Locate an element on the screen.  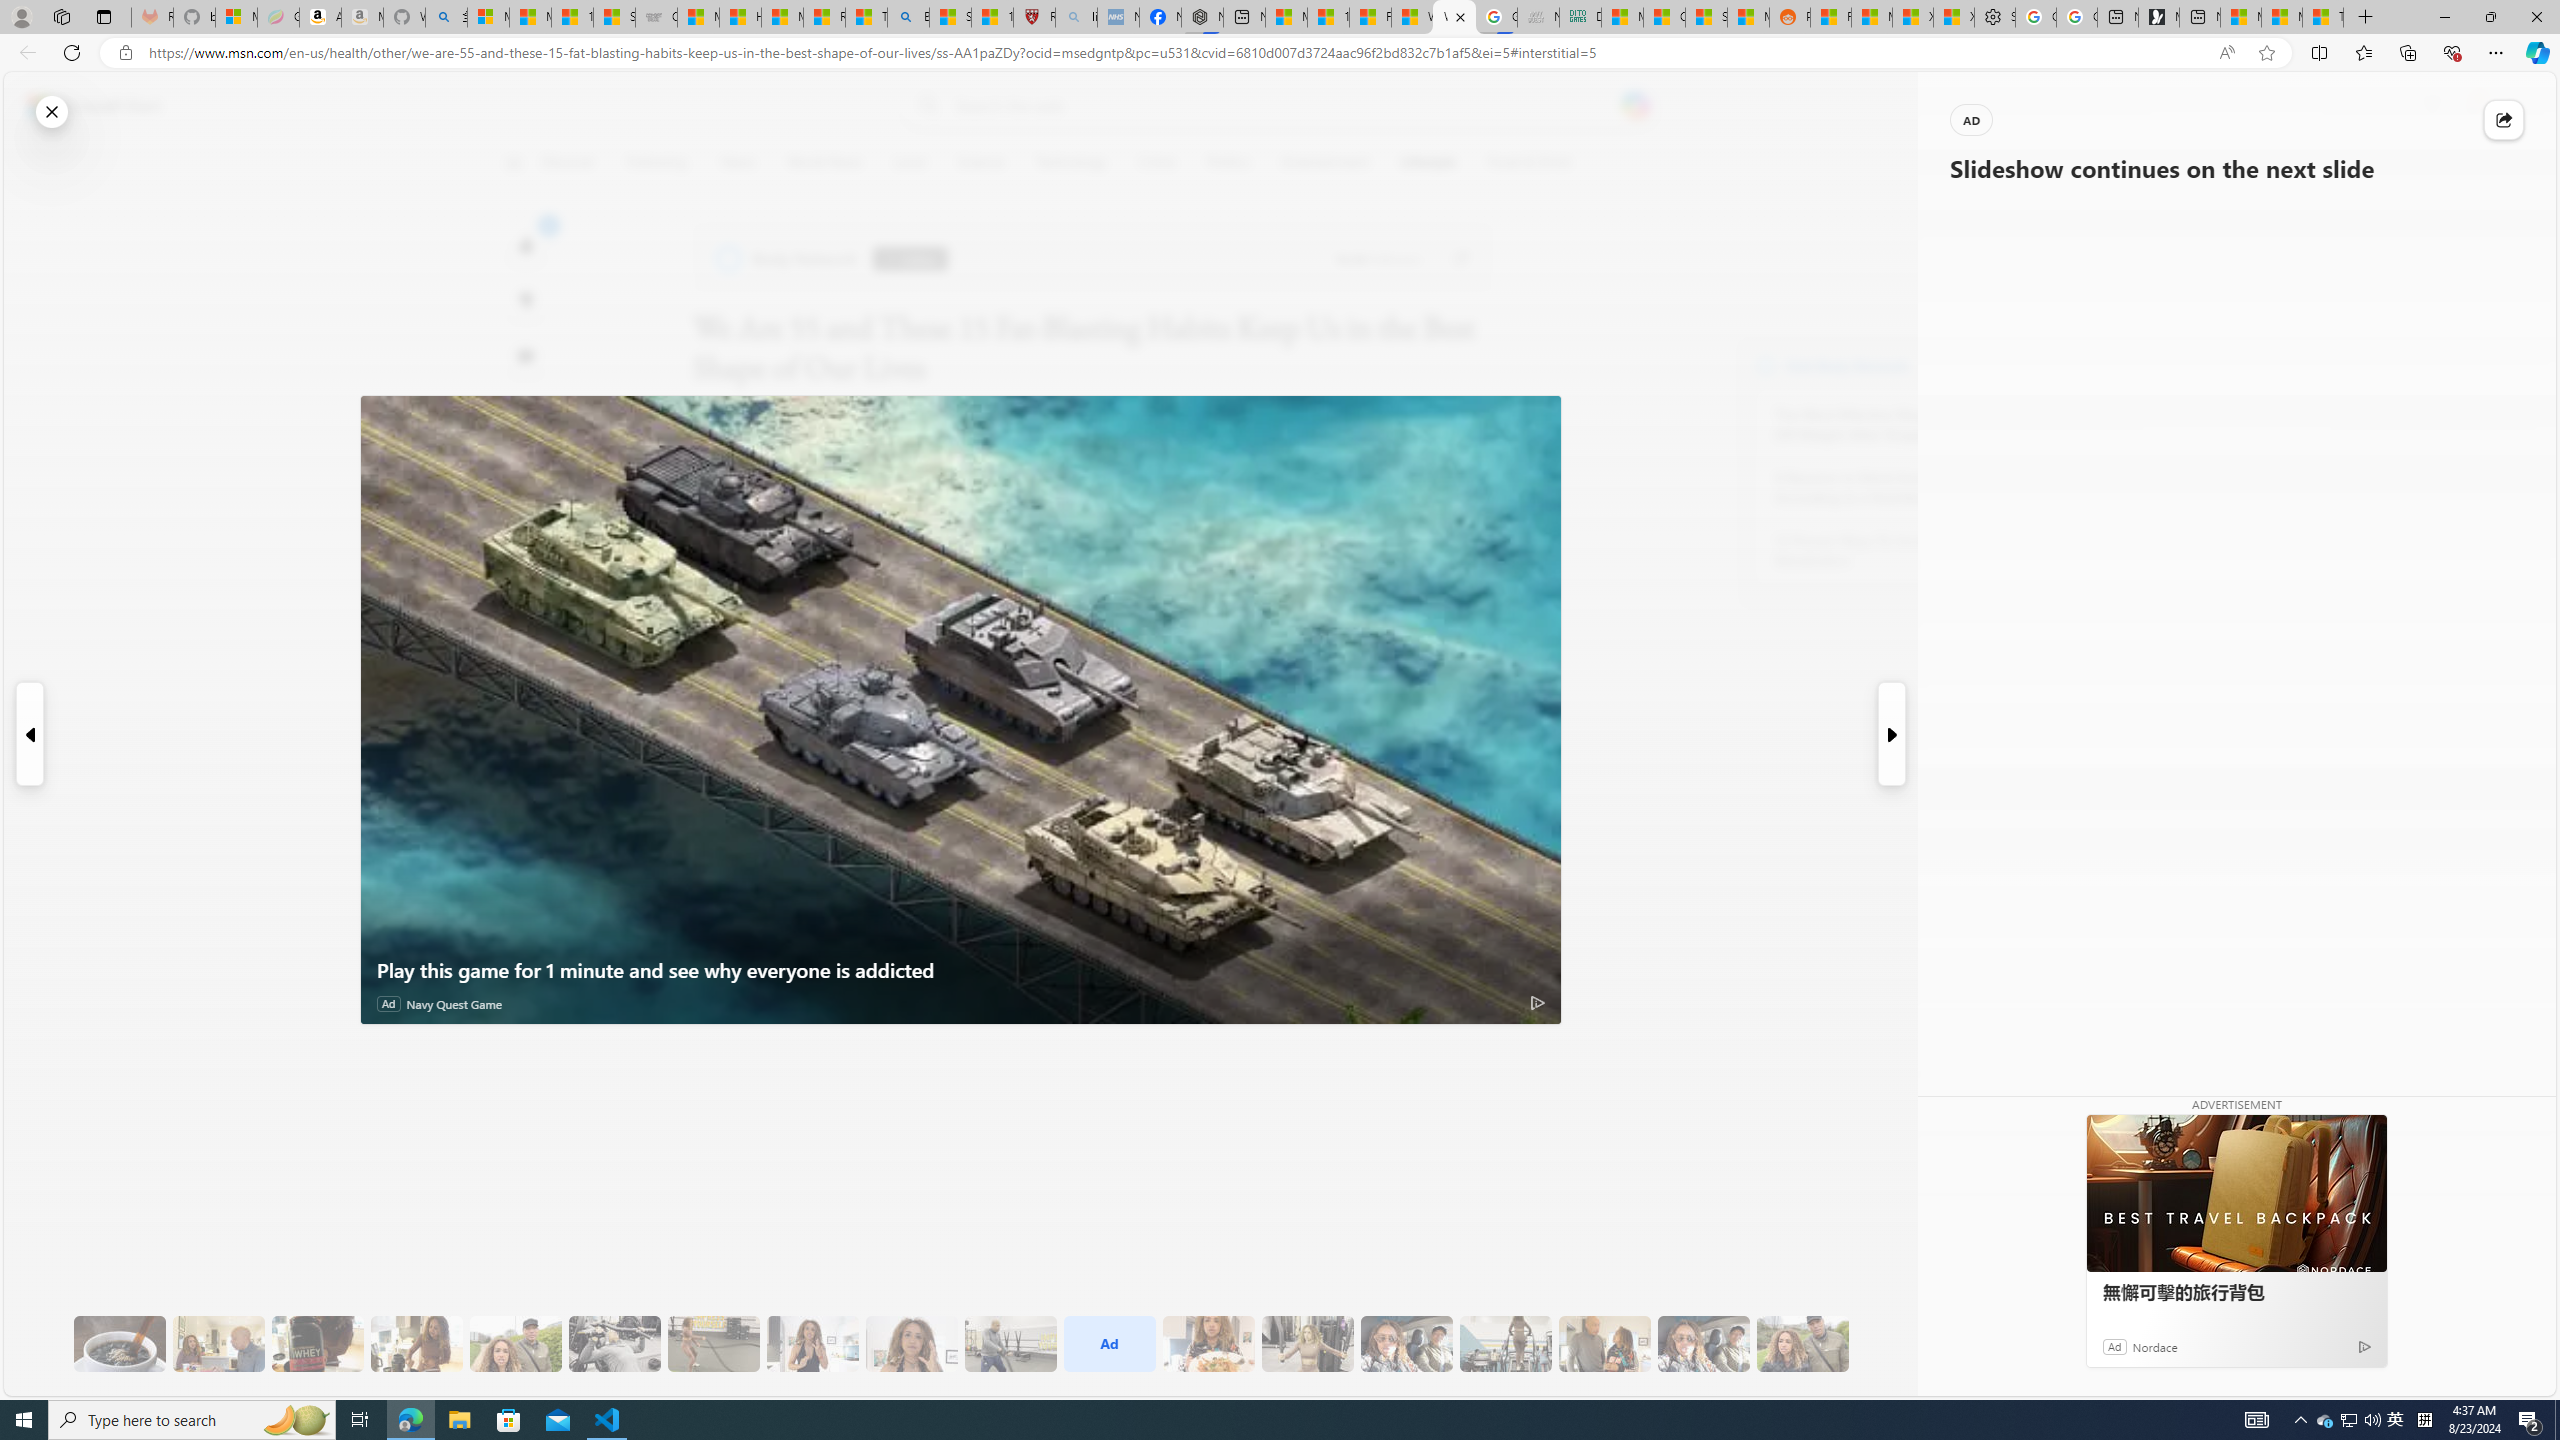
6 is located at coordinates (526, 300).